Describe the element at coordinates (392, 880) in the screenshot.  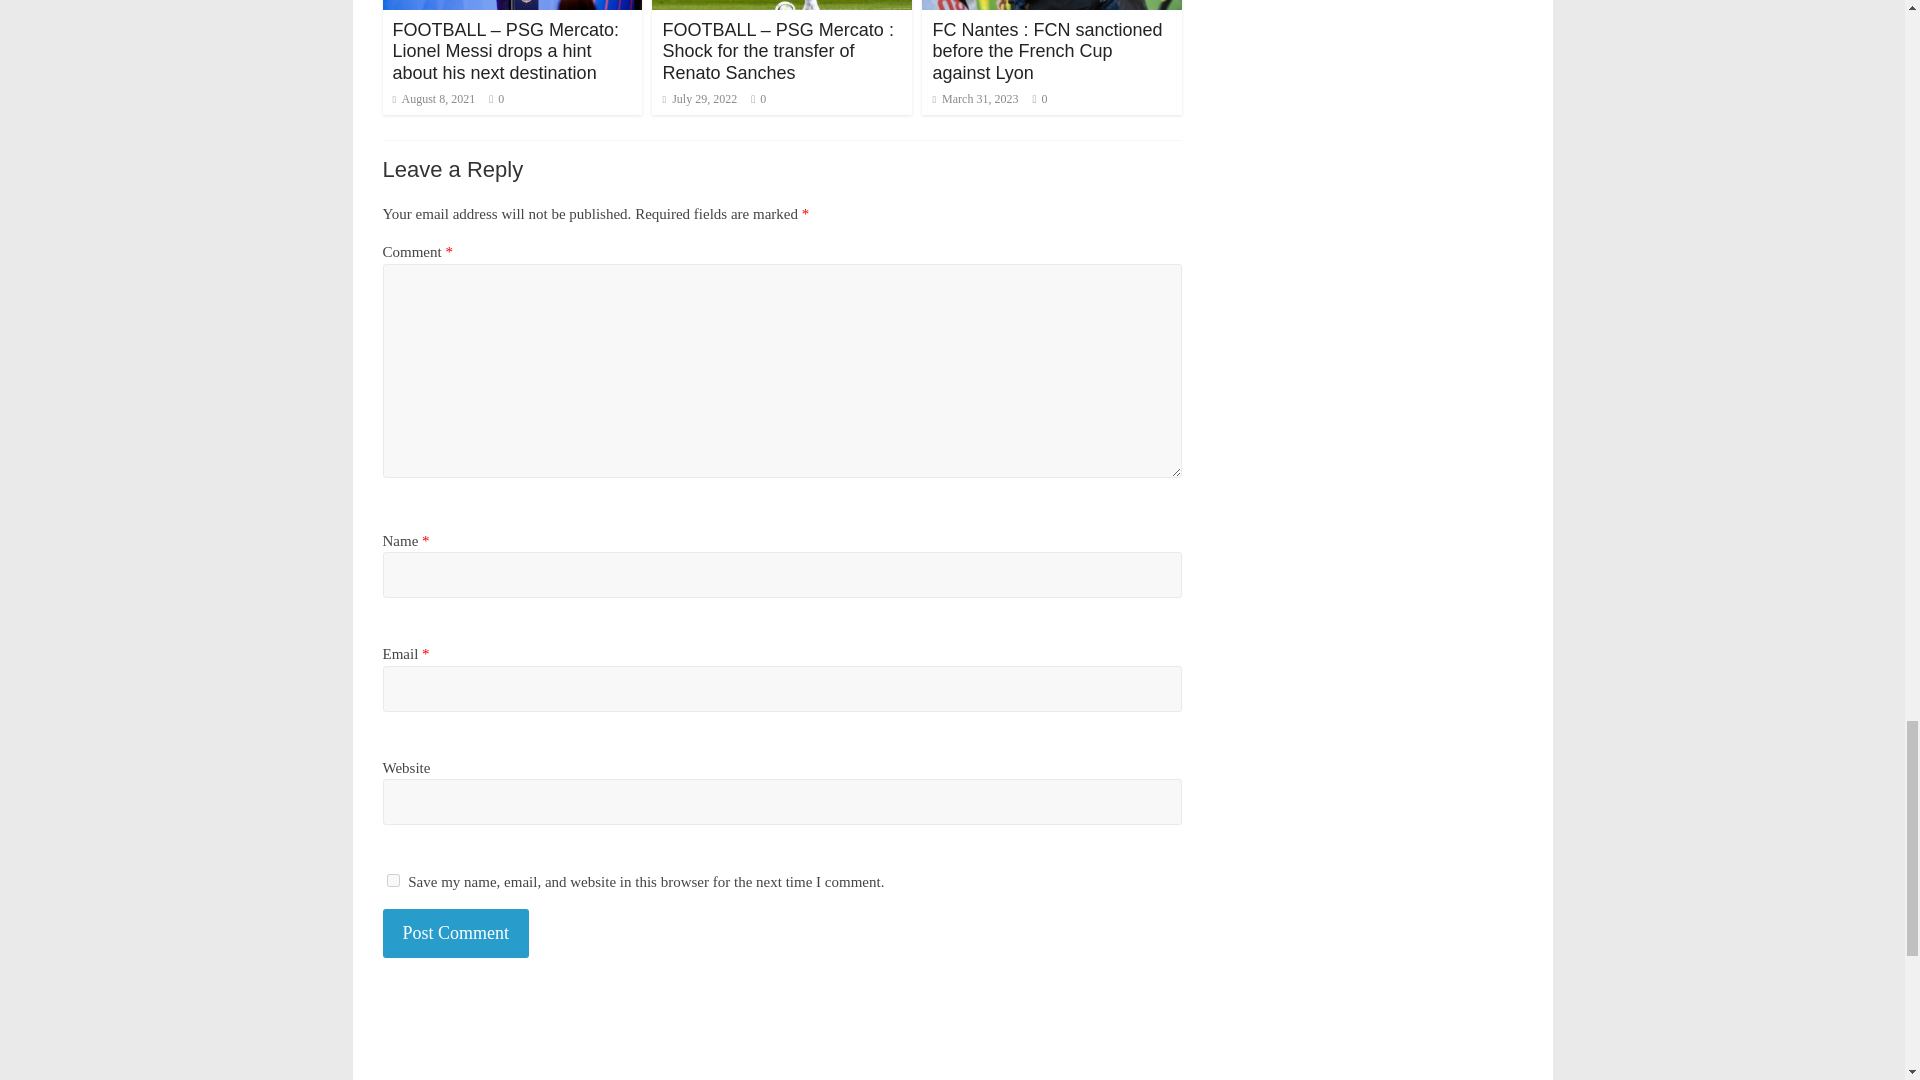
I see `yes` at that location.